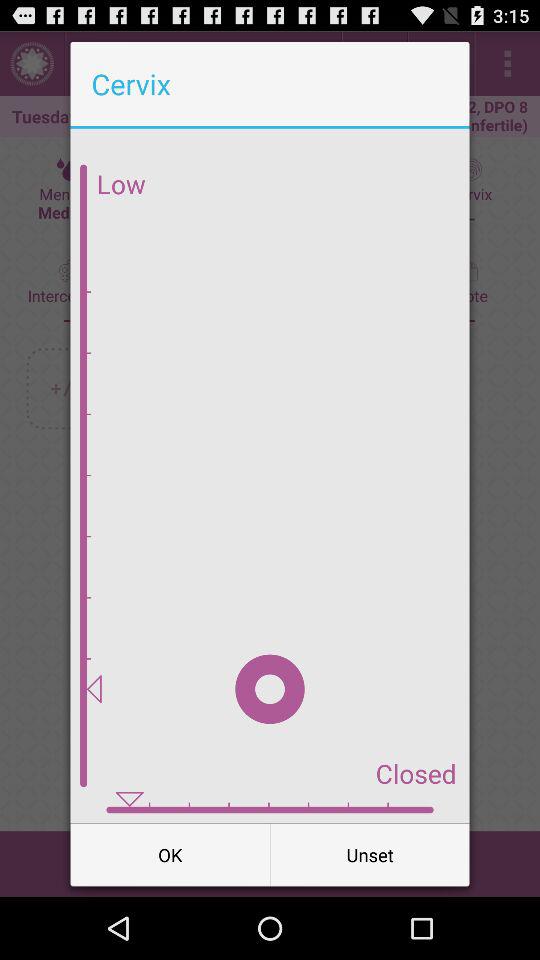 The width and height of the screenshot is (540, 960). I want to click on open button next to the unset item, so click(170, 854).